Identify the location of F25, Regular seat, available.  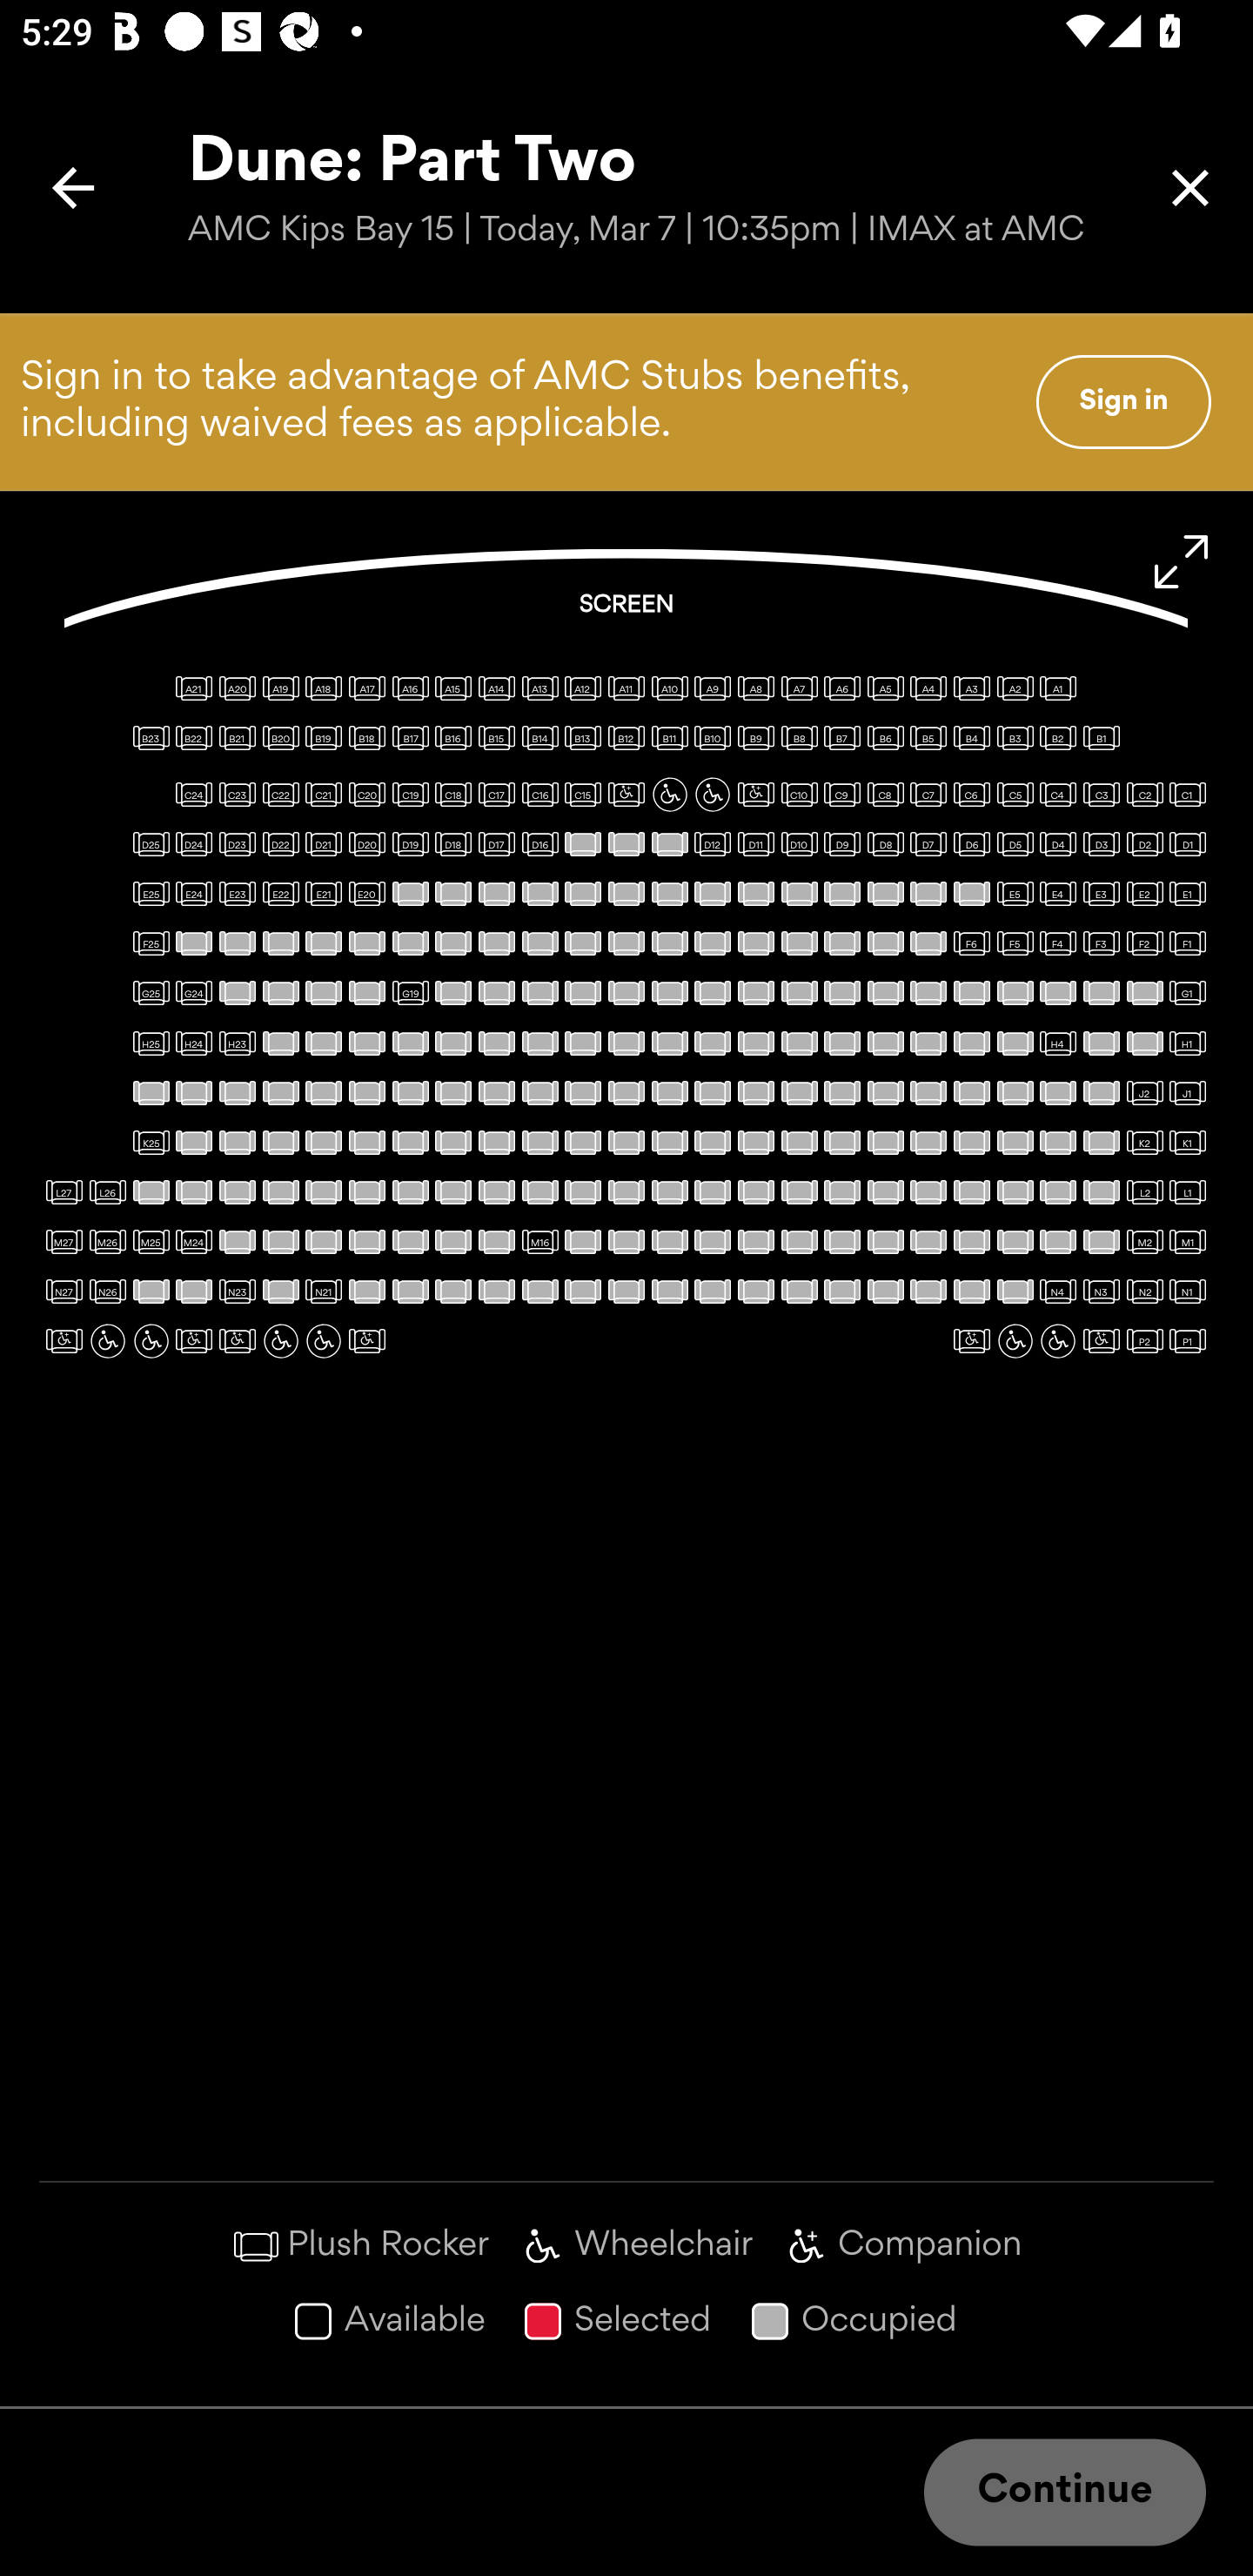
(151, 943).